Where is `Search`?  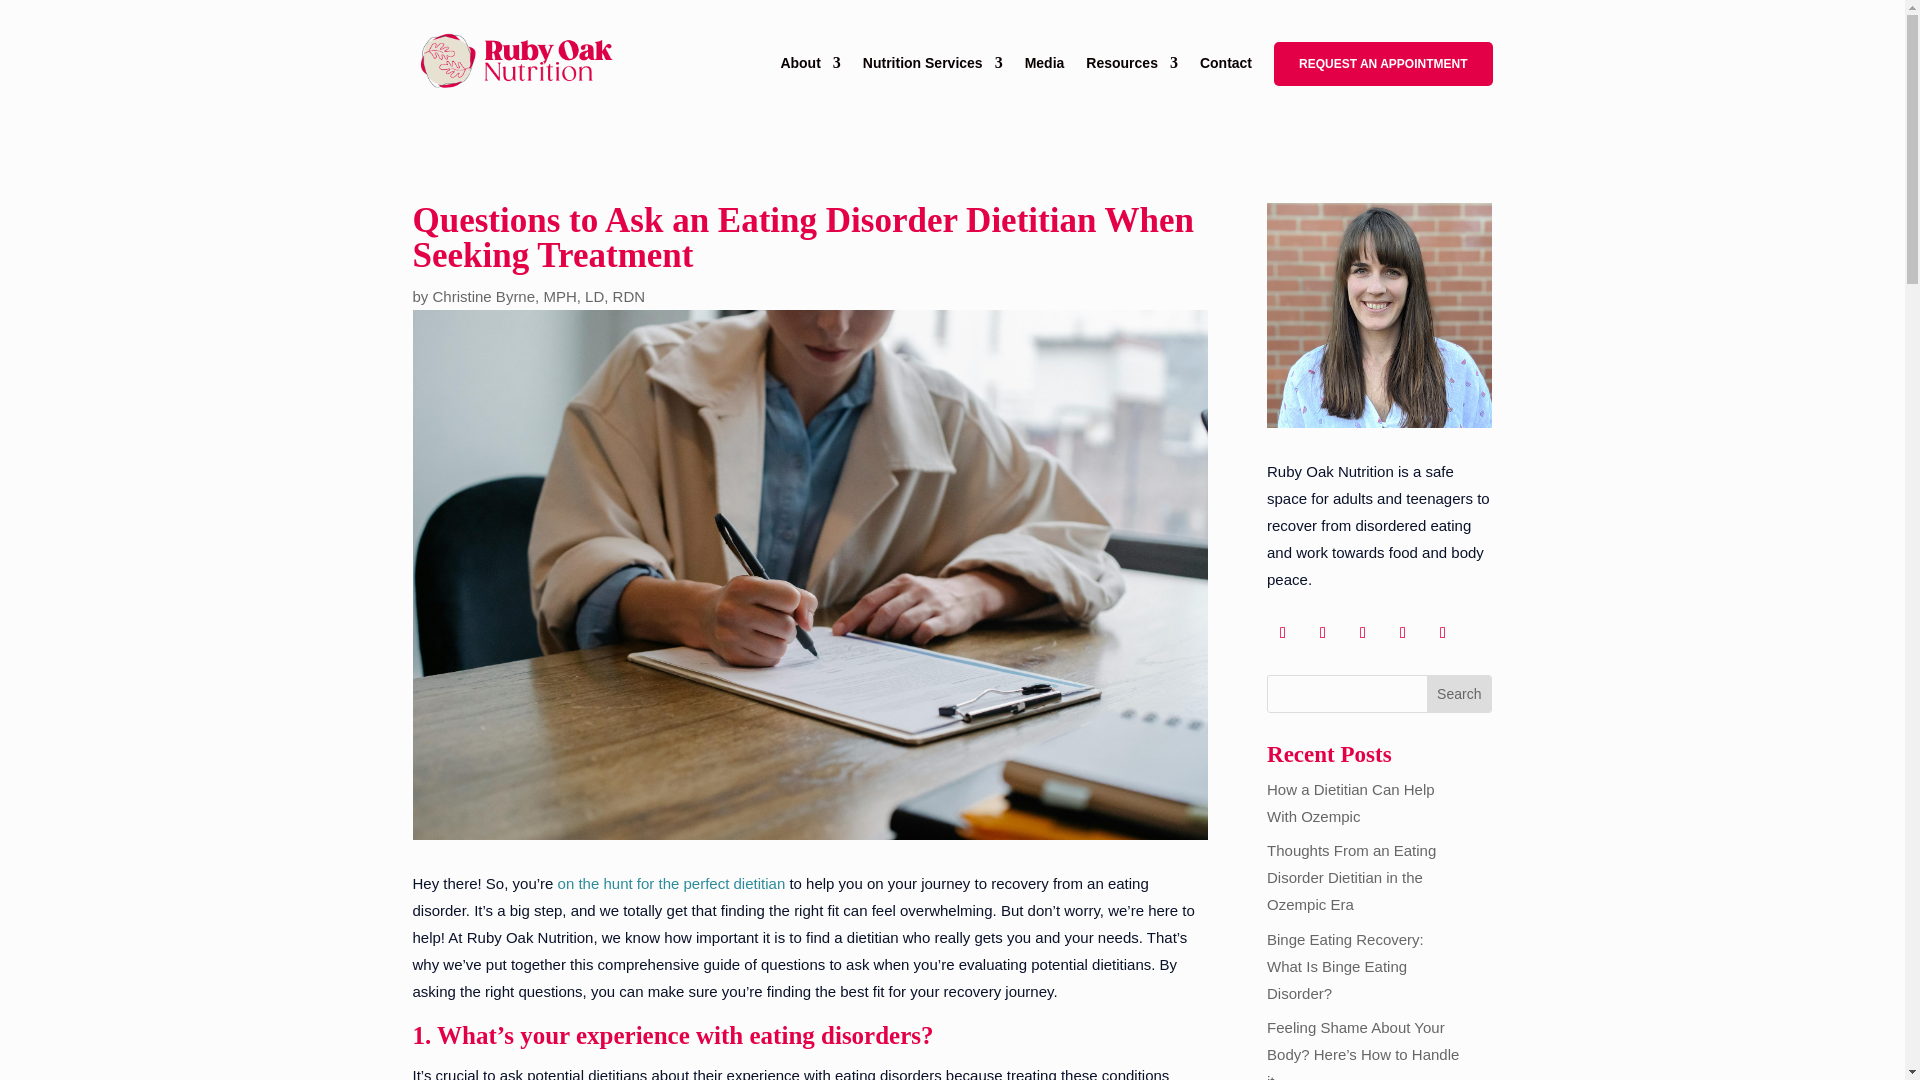
Search is located at coordinates (1458, 694).